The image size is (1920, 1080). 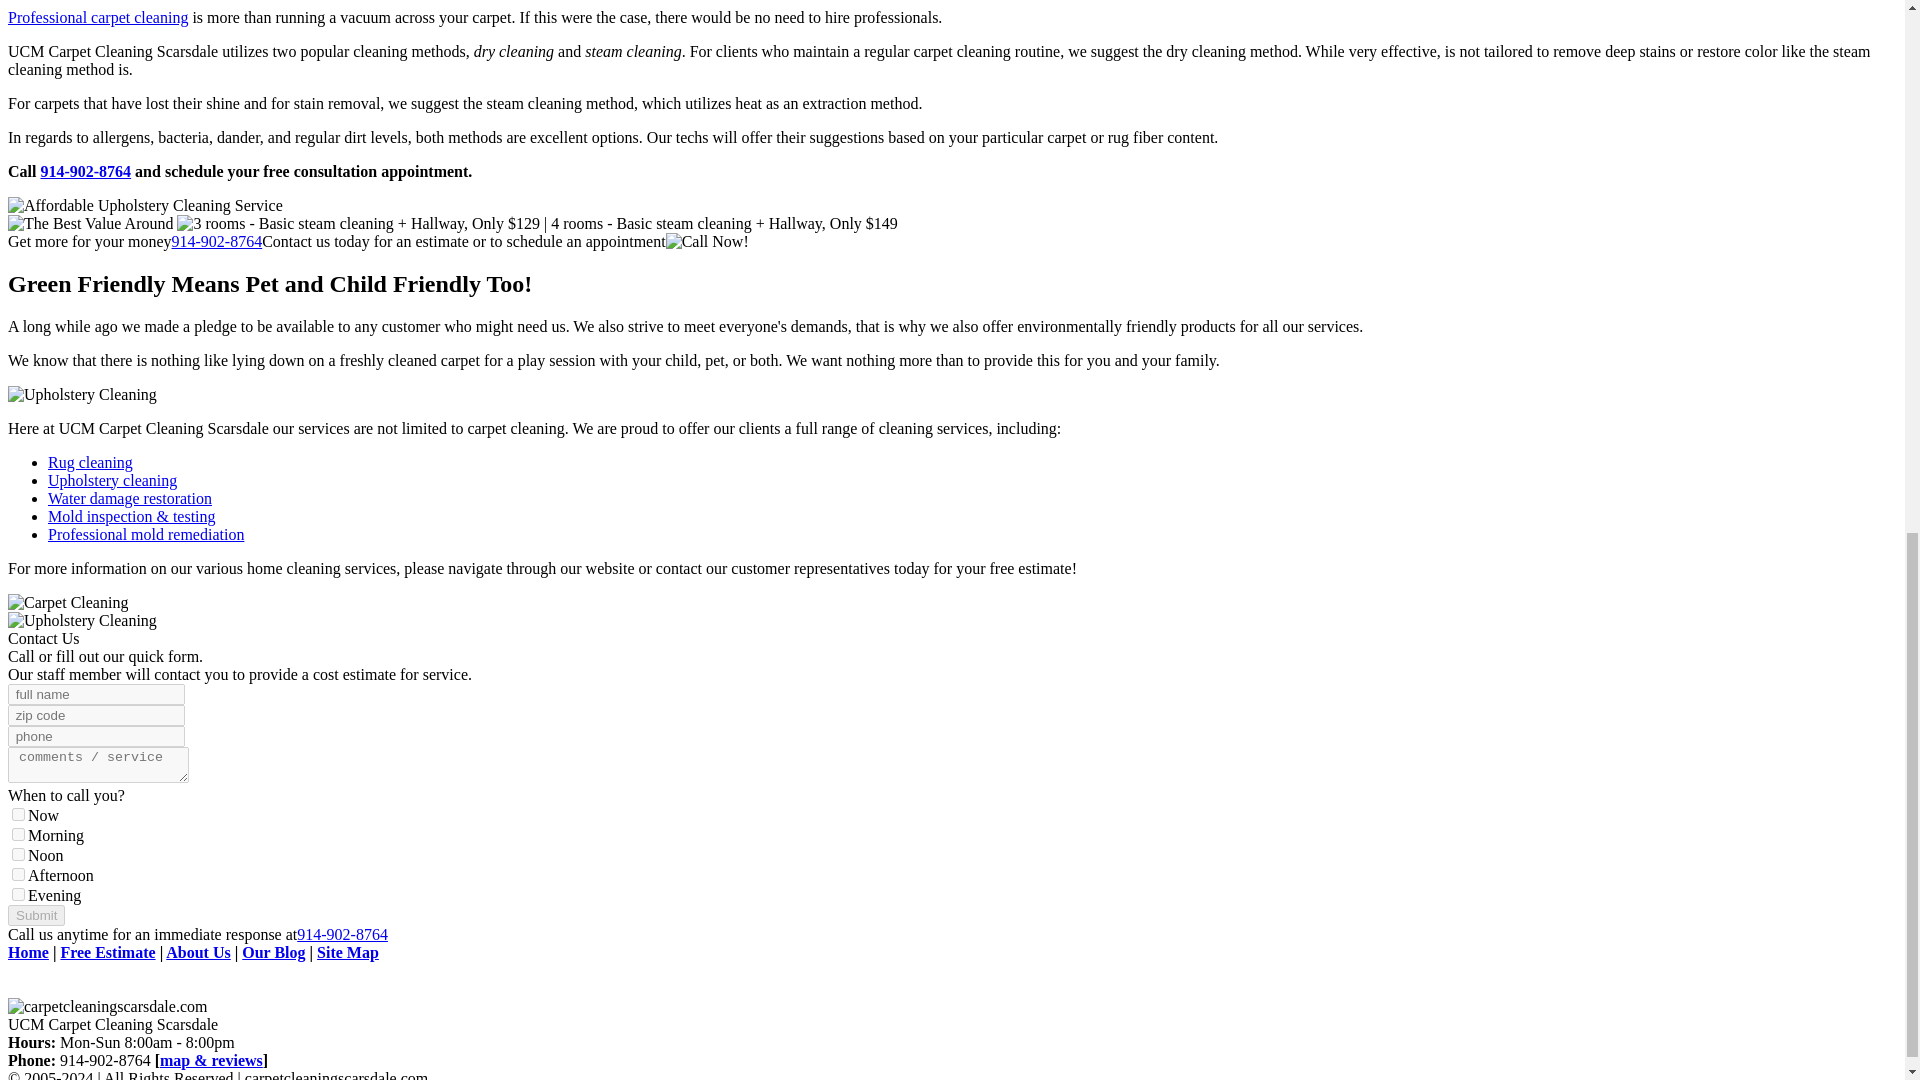 What do you see at coordinates (342, 934) in the screenshot?
I see `914-902-8764` at bounding box center [342, 934].